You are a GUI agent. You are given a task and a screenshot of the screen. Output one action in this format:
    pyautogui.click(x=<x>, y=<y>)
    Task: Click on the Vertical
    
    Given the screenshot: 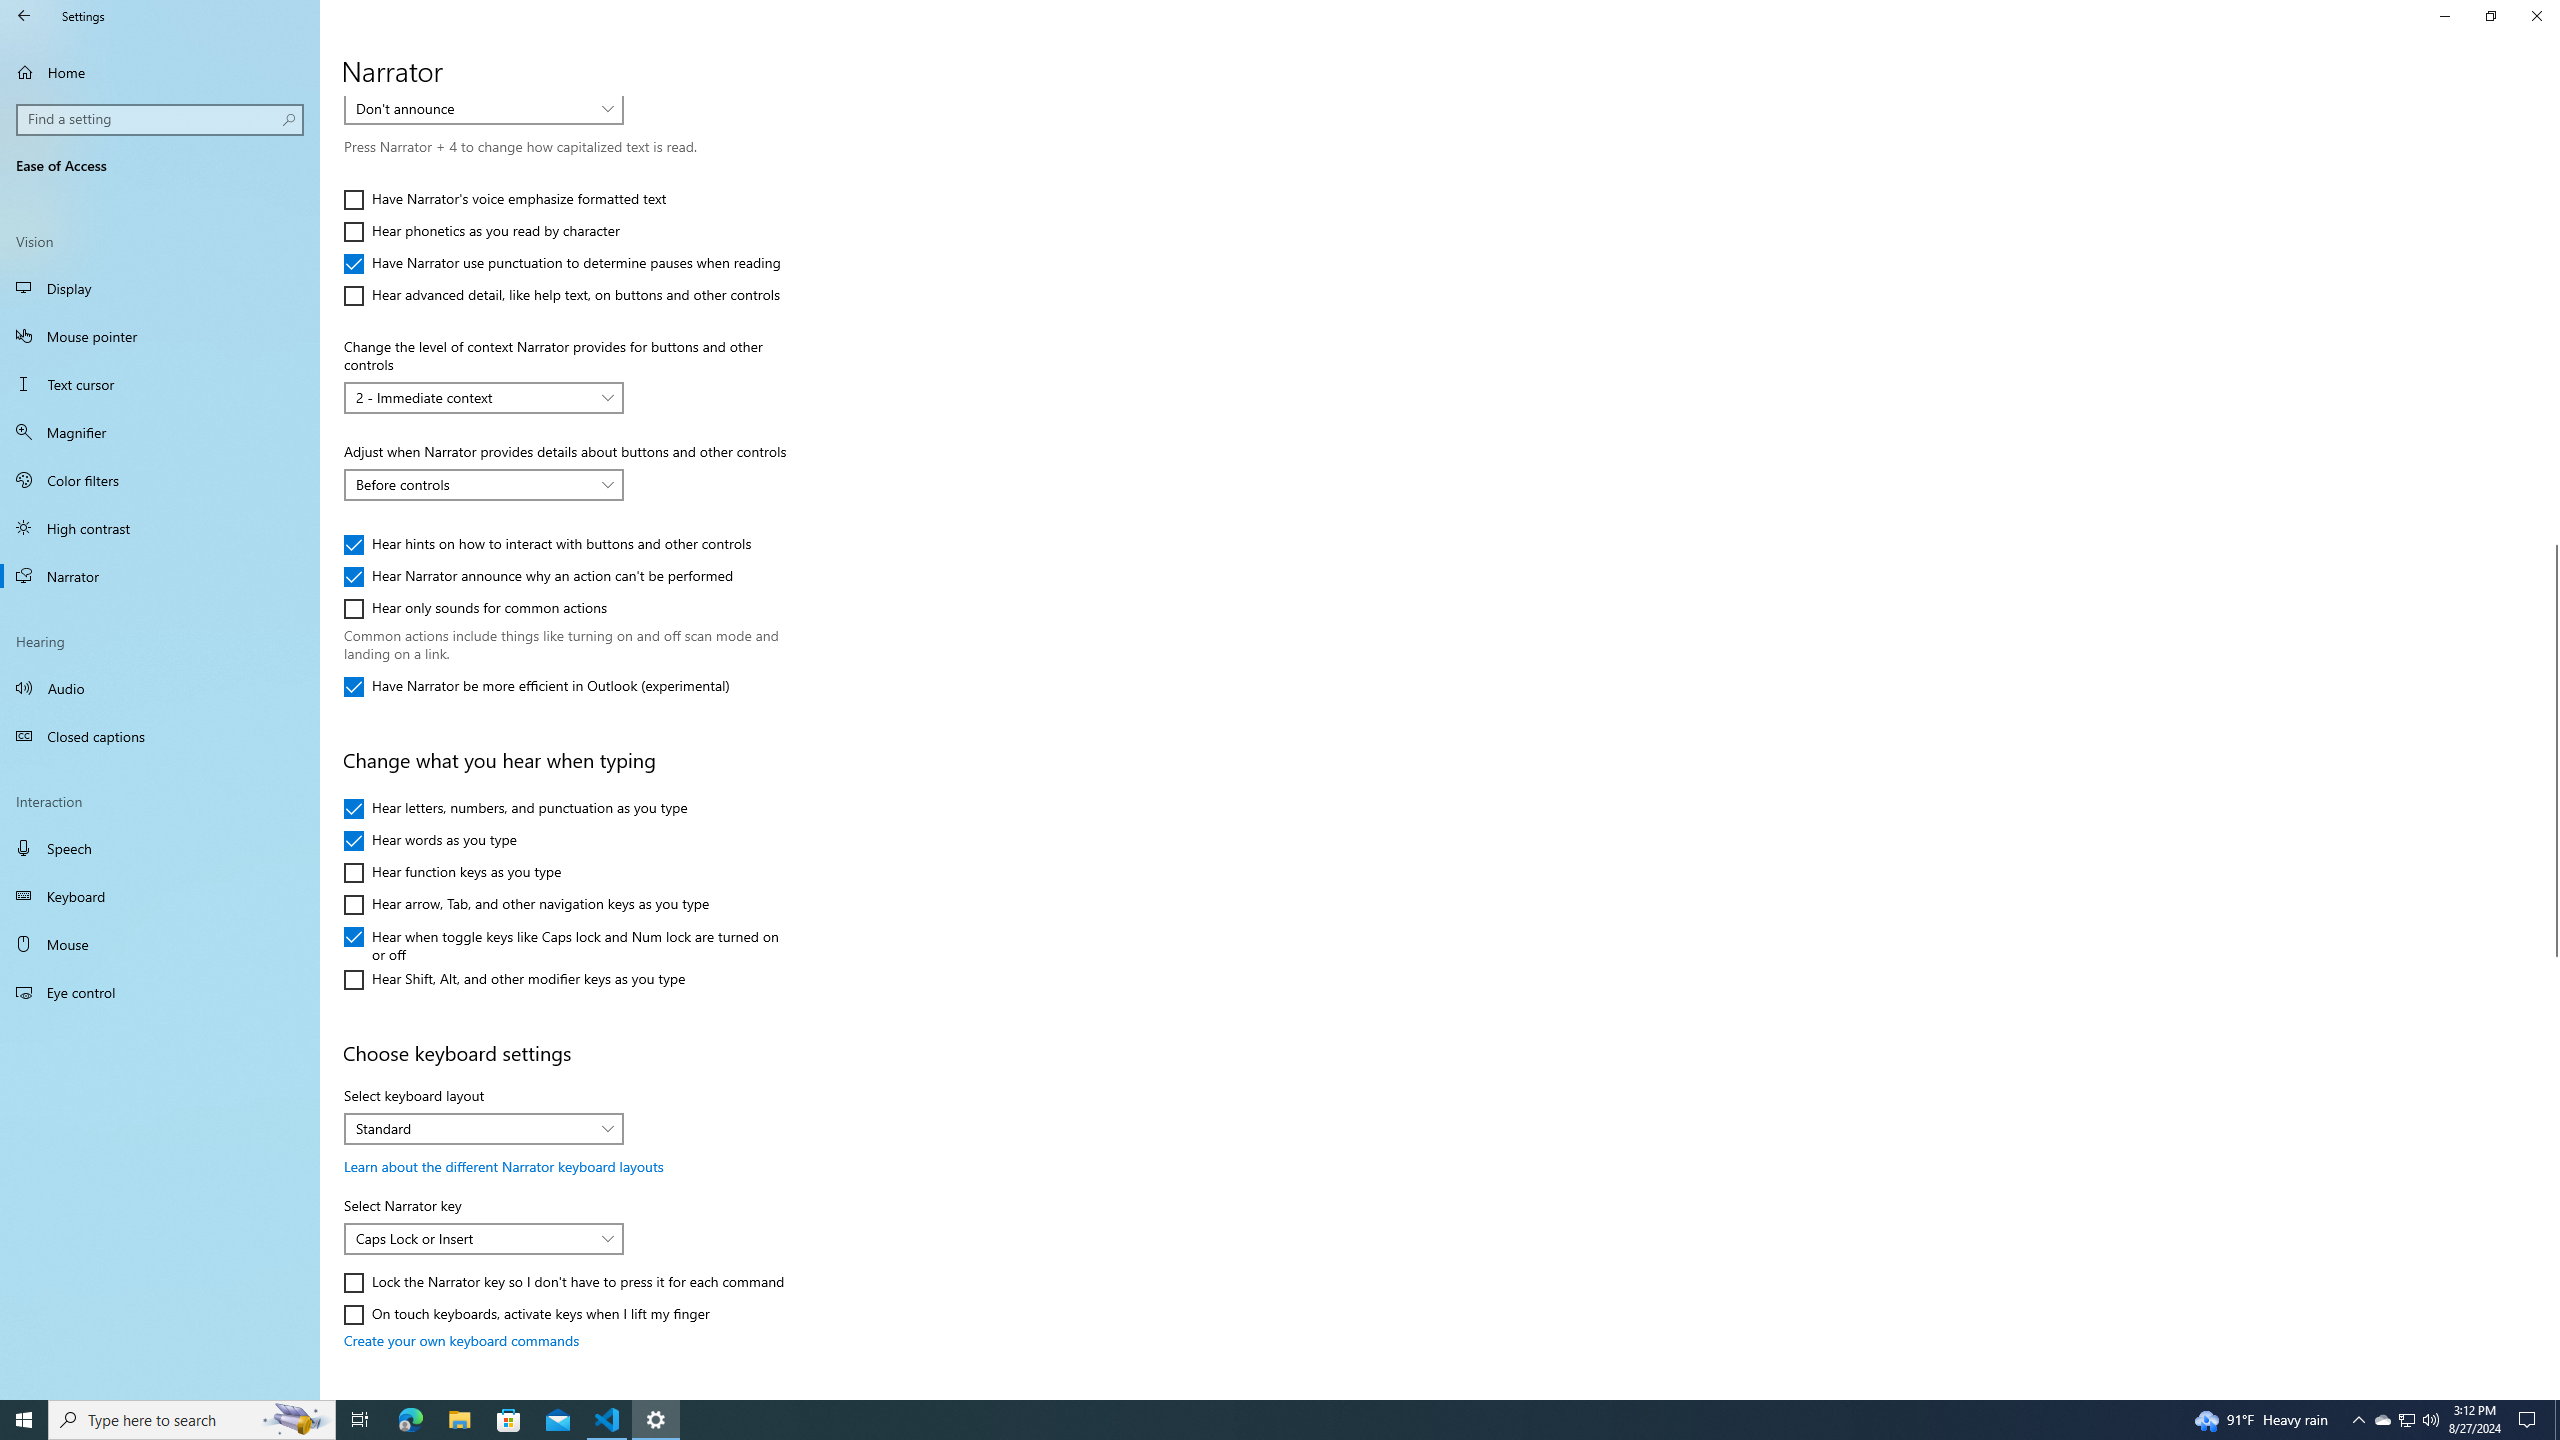 What is the action you would take?
    pyautogui.click(x=2552, y=748)
    